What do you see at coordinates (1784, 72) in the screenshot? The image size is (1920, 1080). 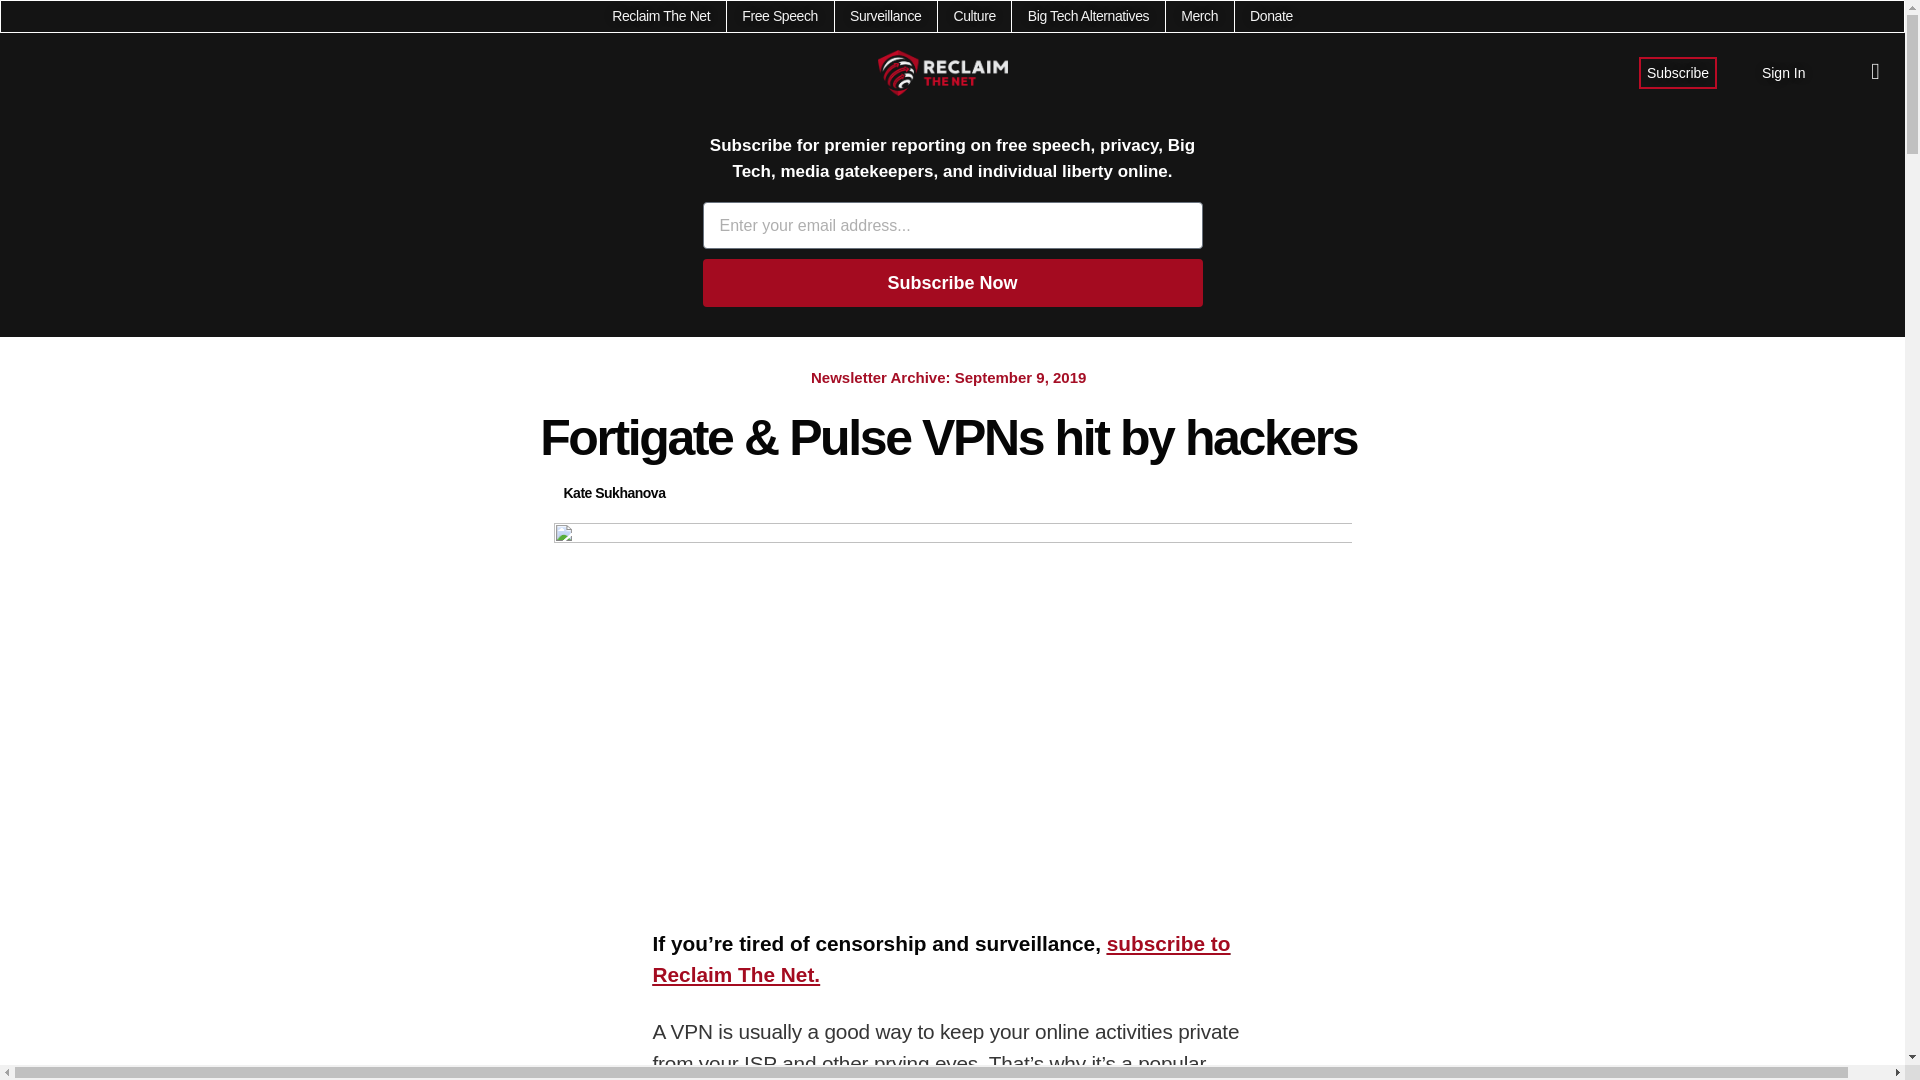 I see `Sign In` at bounding box center [1784, 72].